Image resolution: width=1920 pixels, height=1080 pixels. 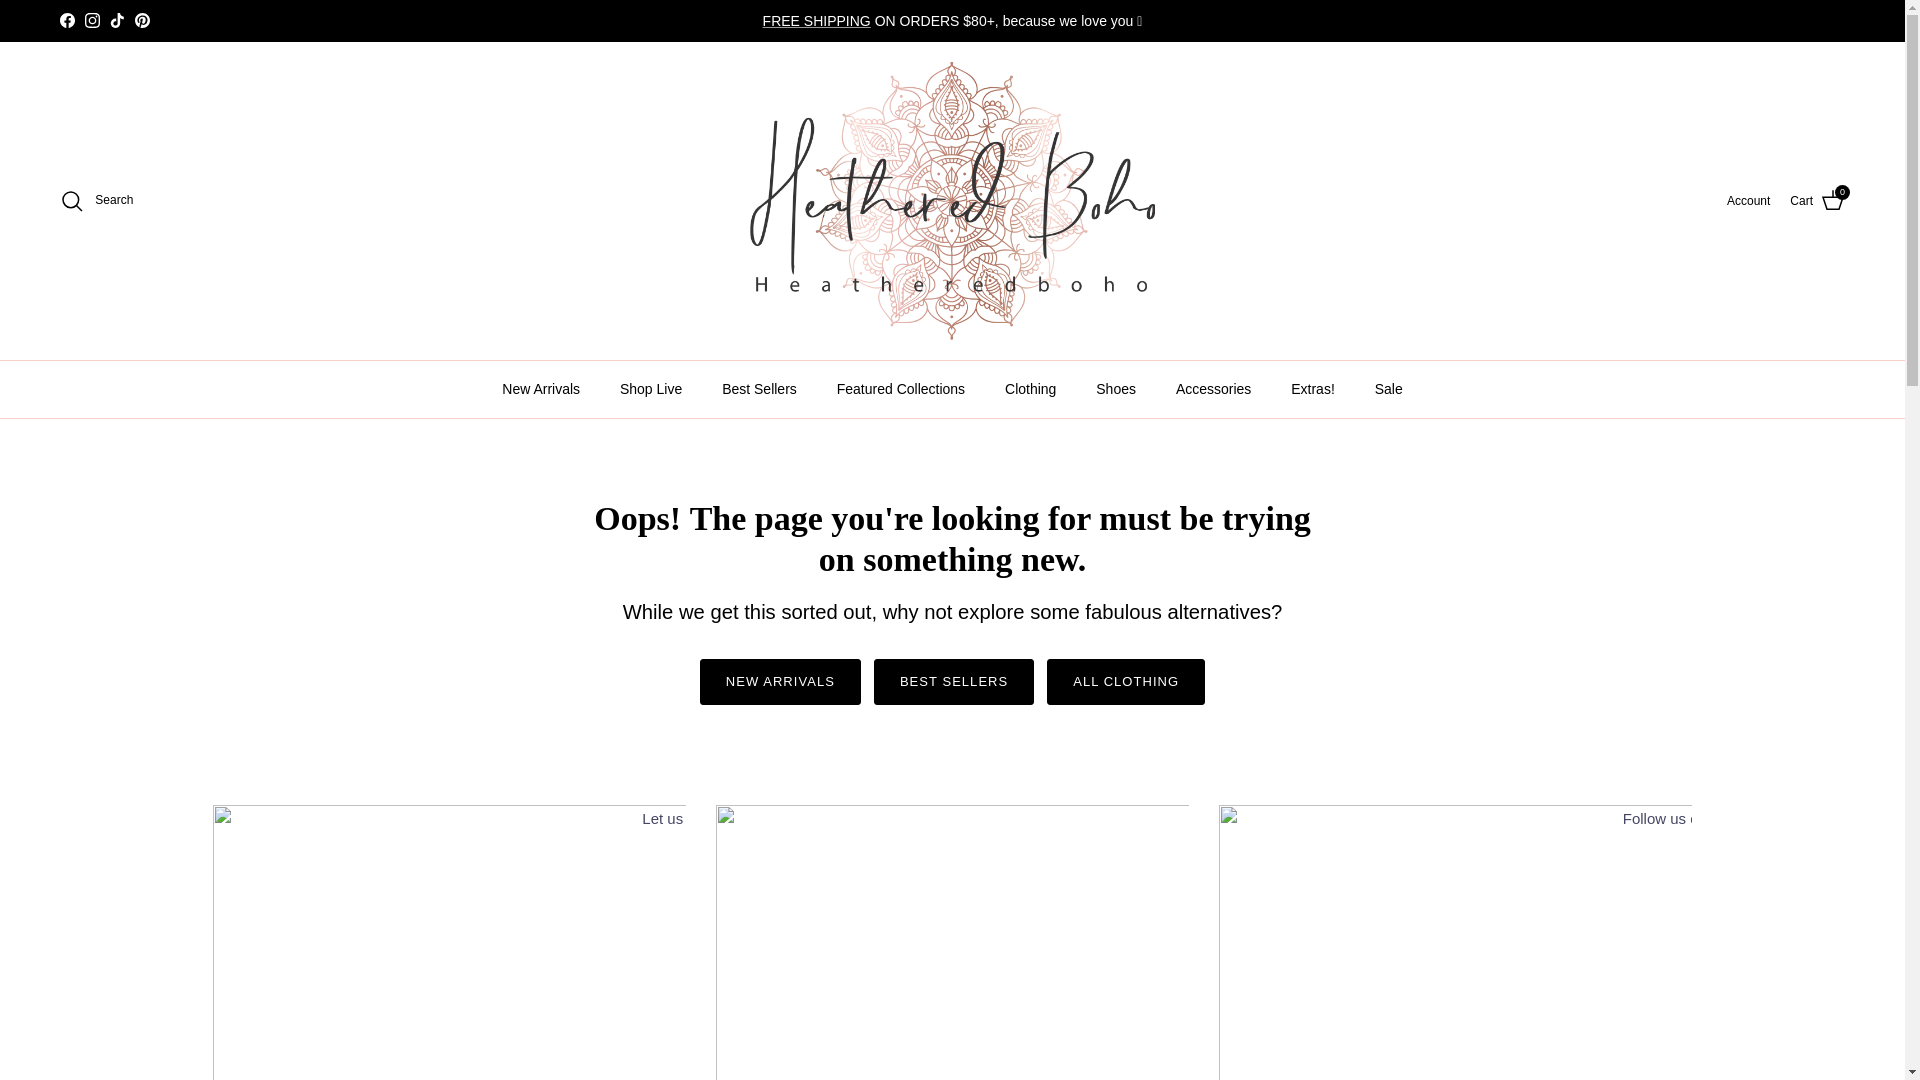 What do you see at coordinates (96, 200) in the screenshot?
I see `Search` at bounding box center [96, 200].